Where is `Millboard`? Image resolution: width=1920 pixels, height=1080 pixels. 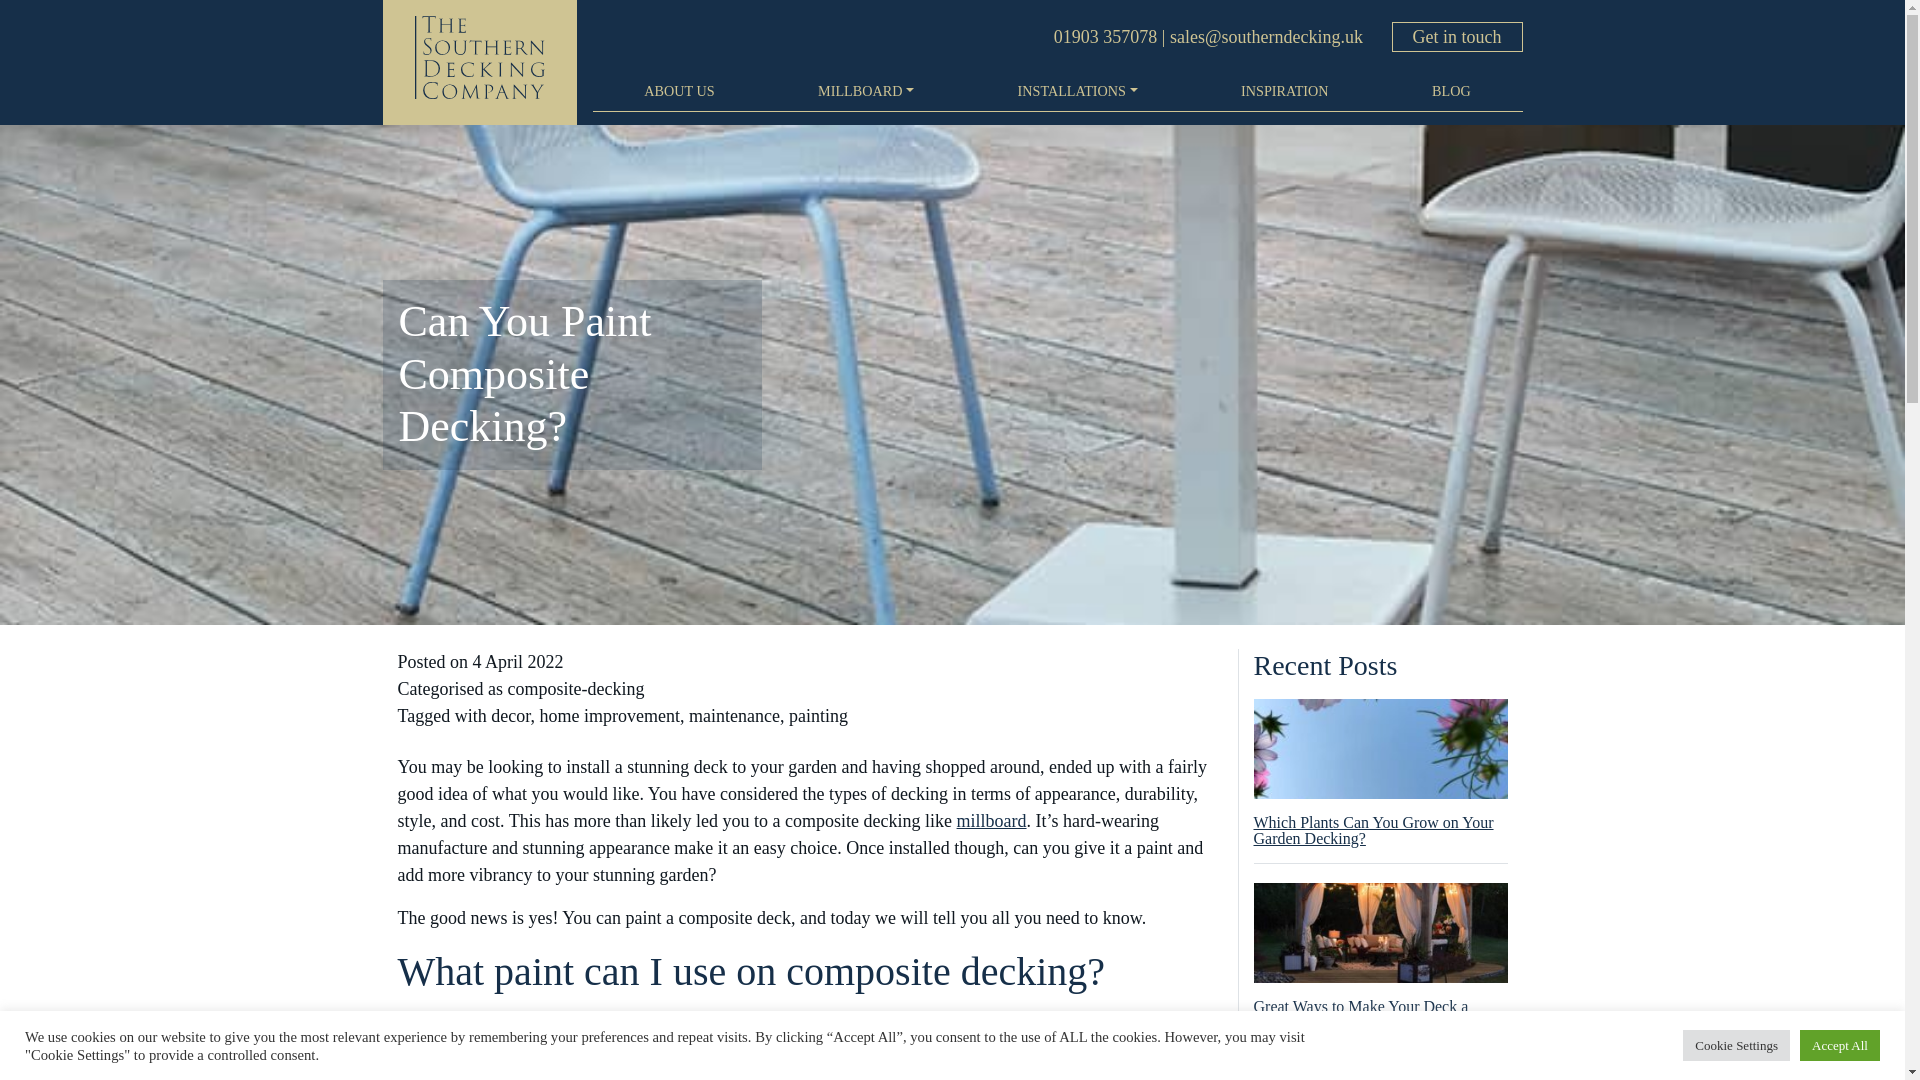
Millboard is located at coordinates (866, 90).